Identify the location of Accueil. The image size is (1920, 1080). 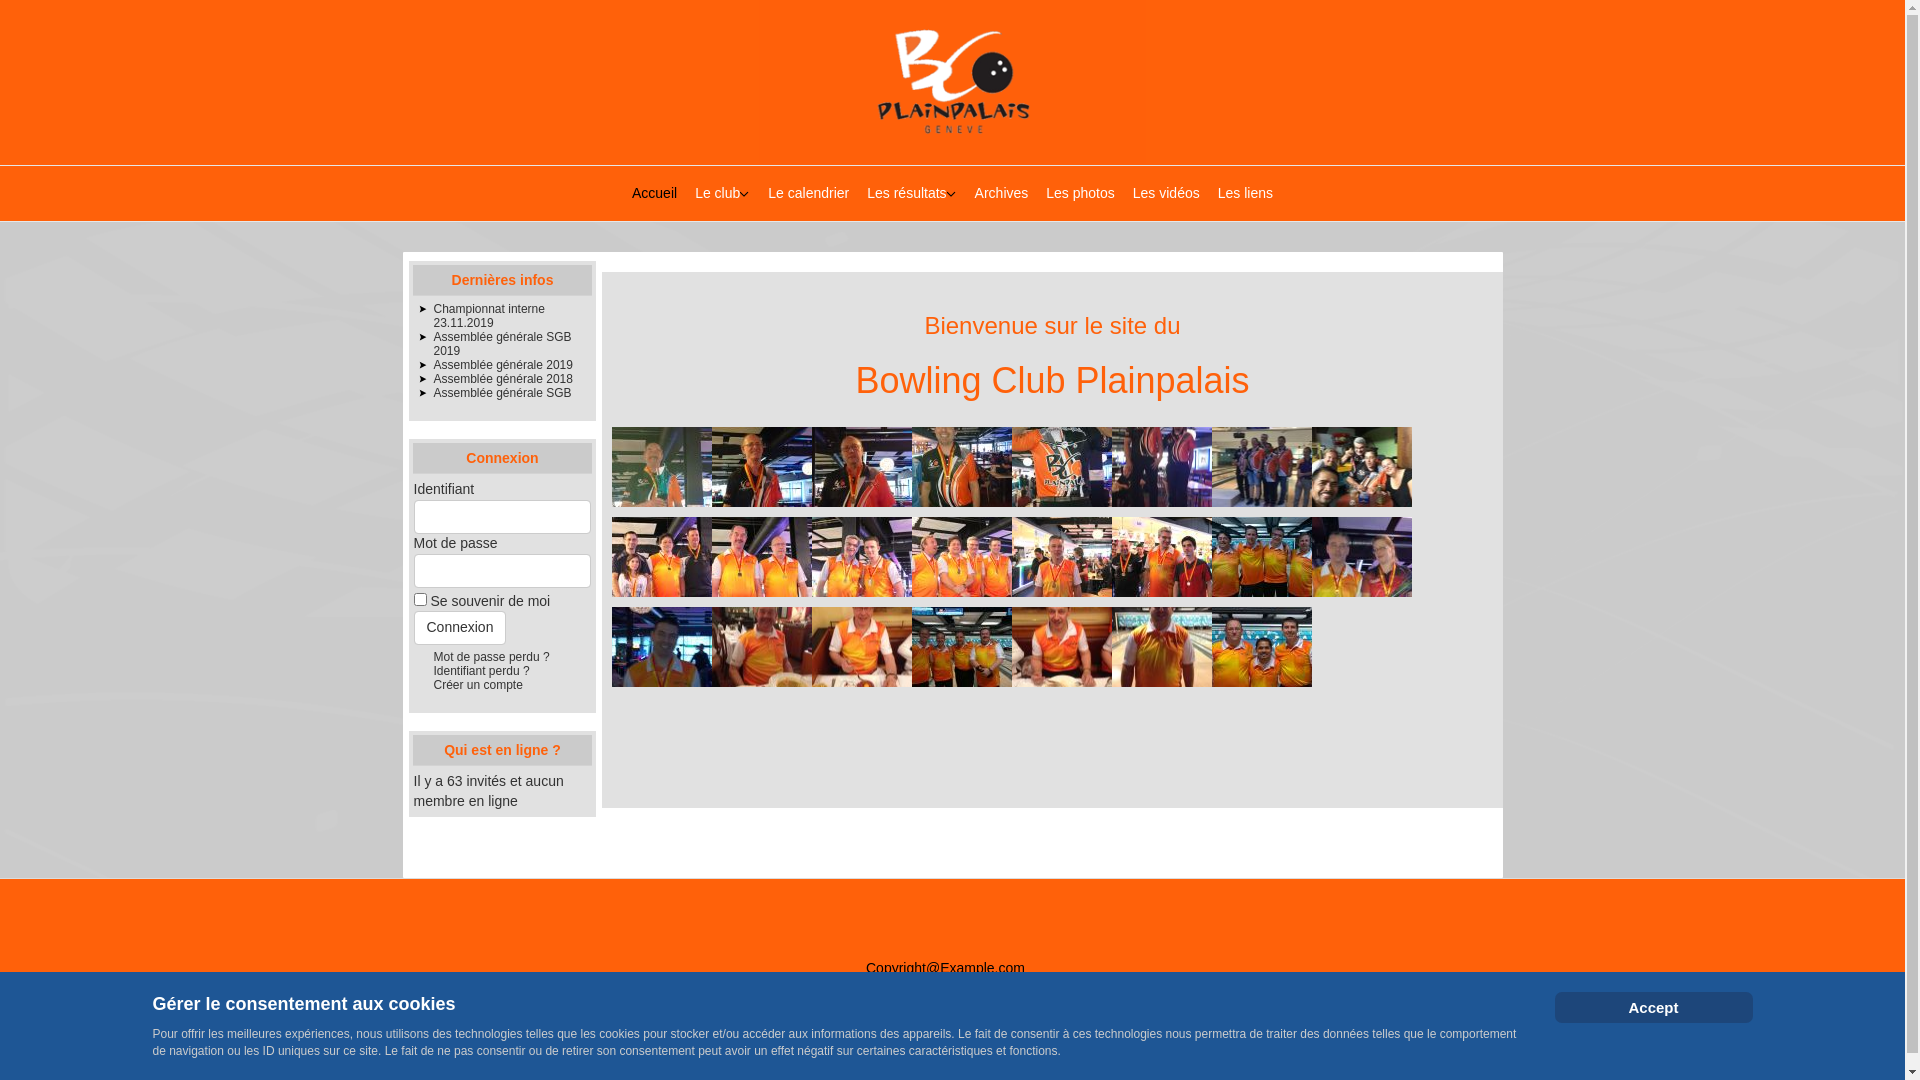
(654, 194).